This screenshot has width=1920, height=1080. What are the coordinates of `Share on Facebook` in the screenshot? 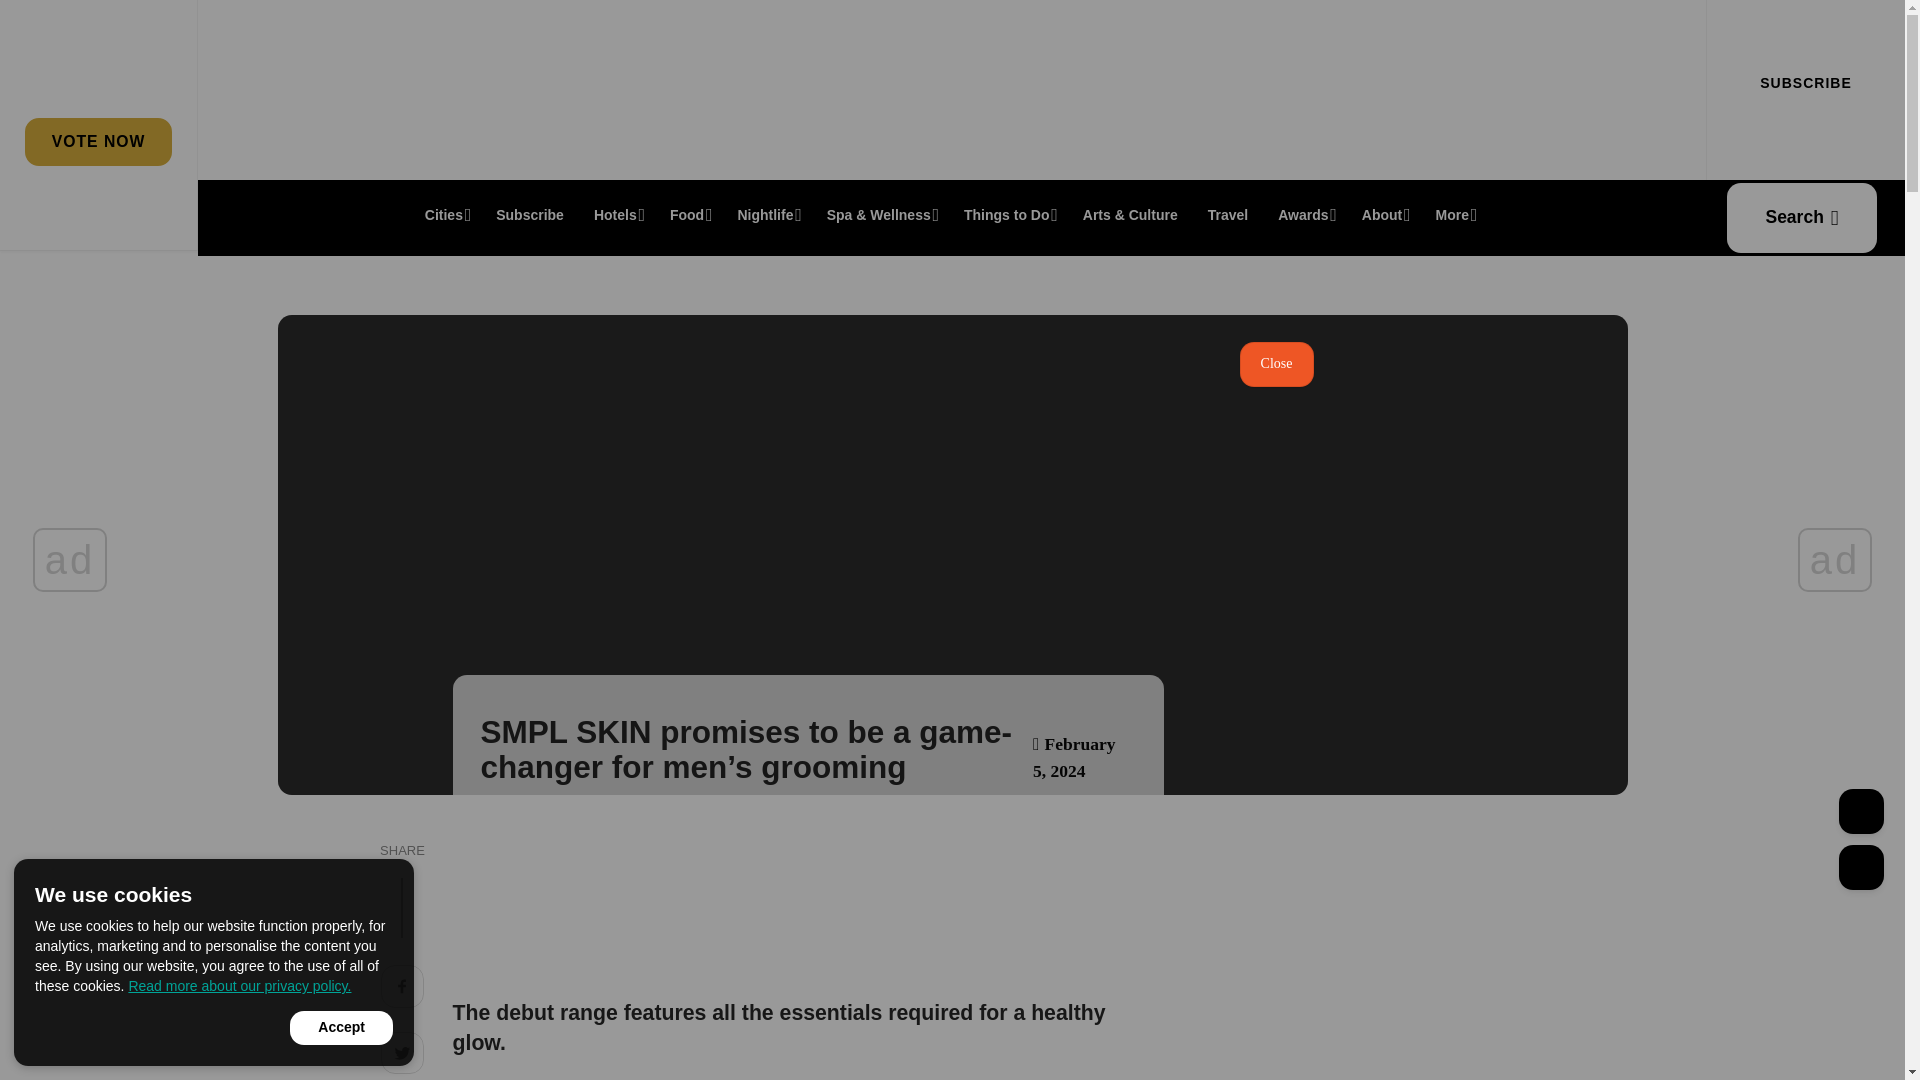 It's located at (402, 989).